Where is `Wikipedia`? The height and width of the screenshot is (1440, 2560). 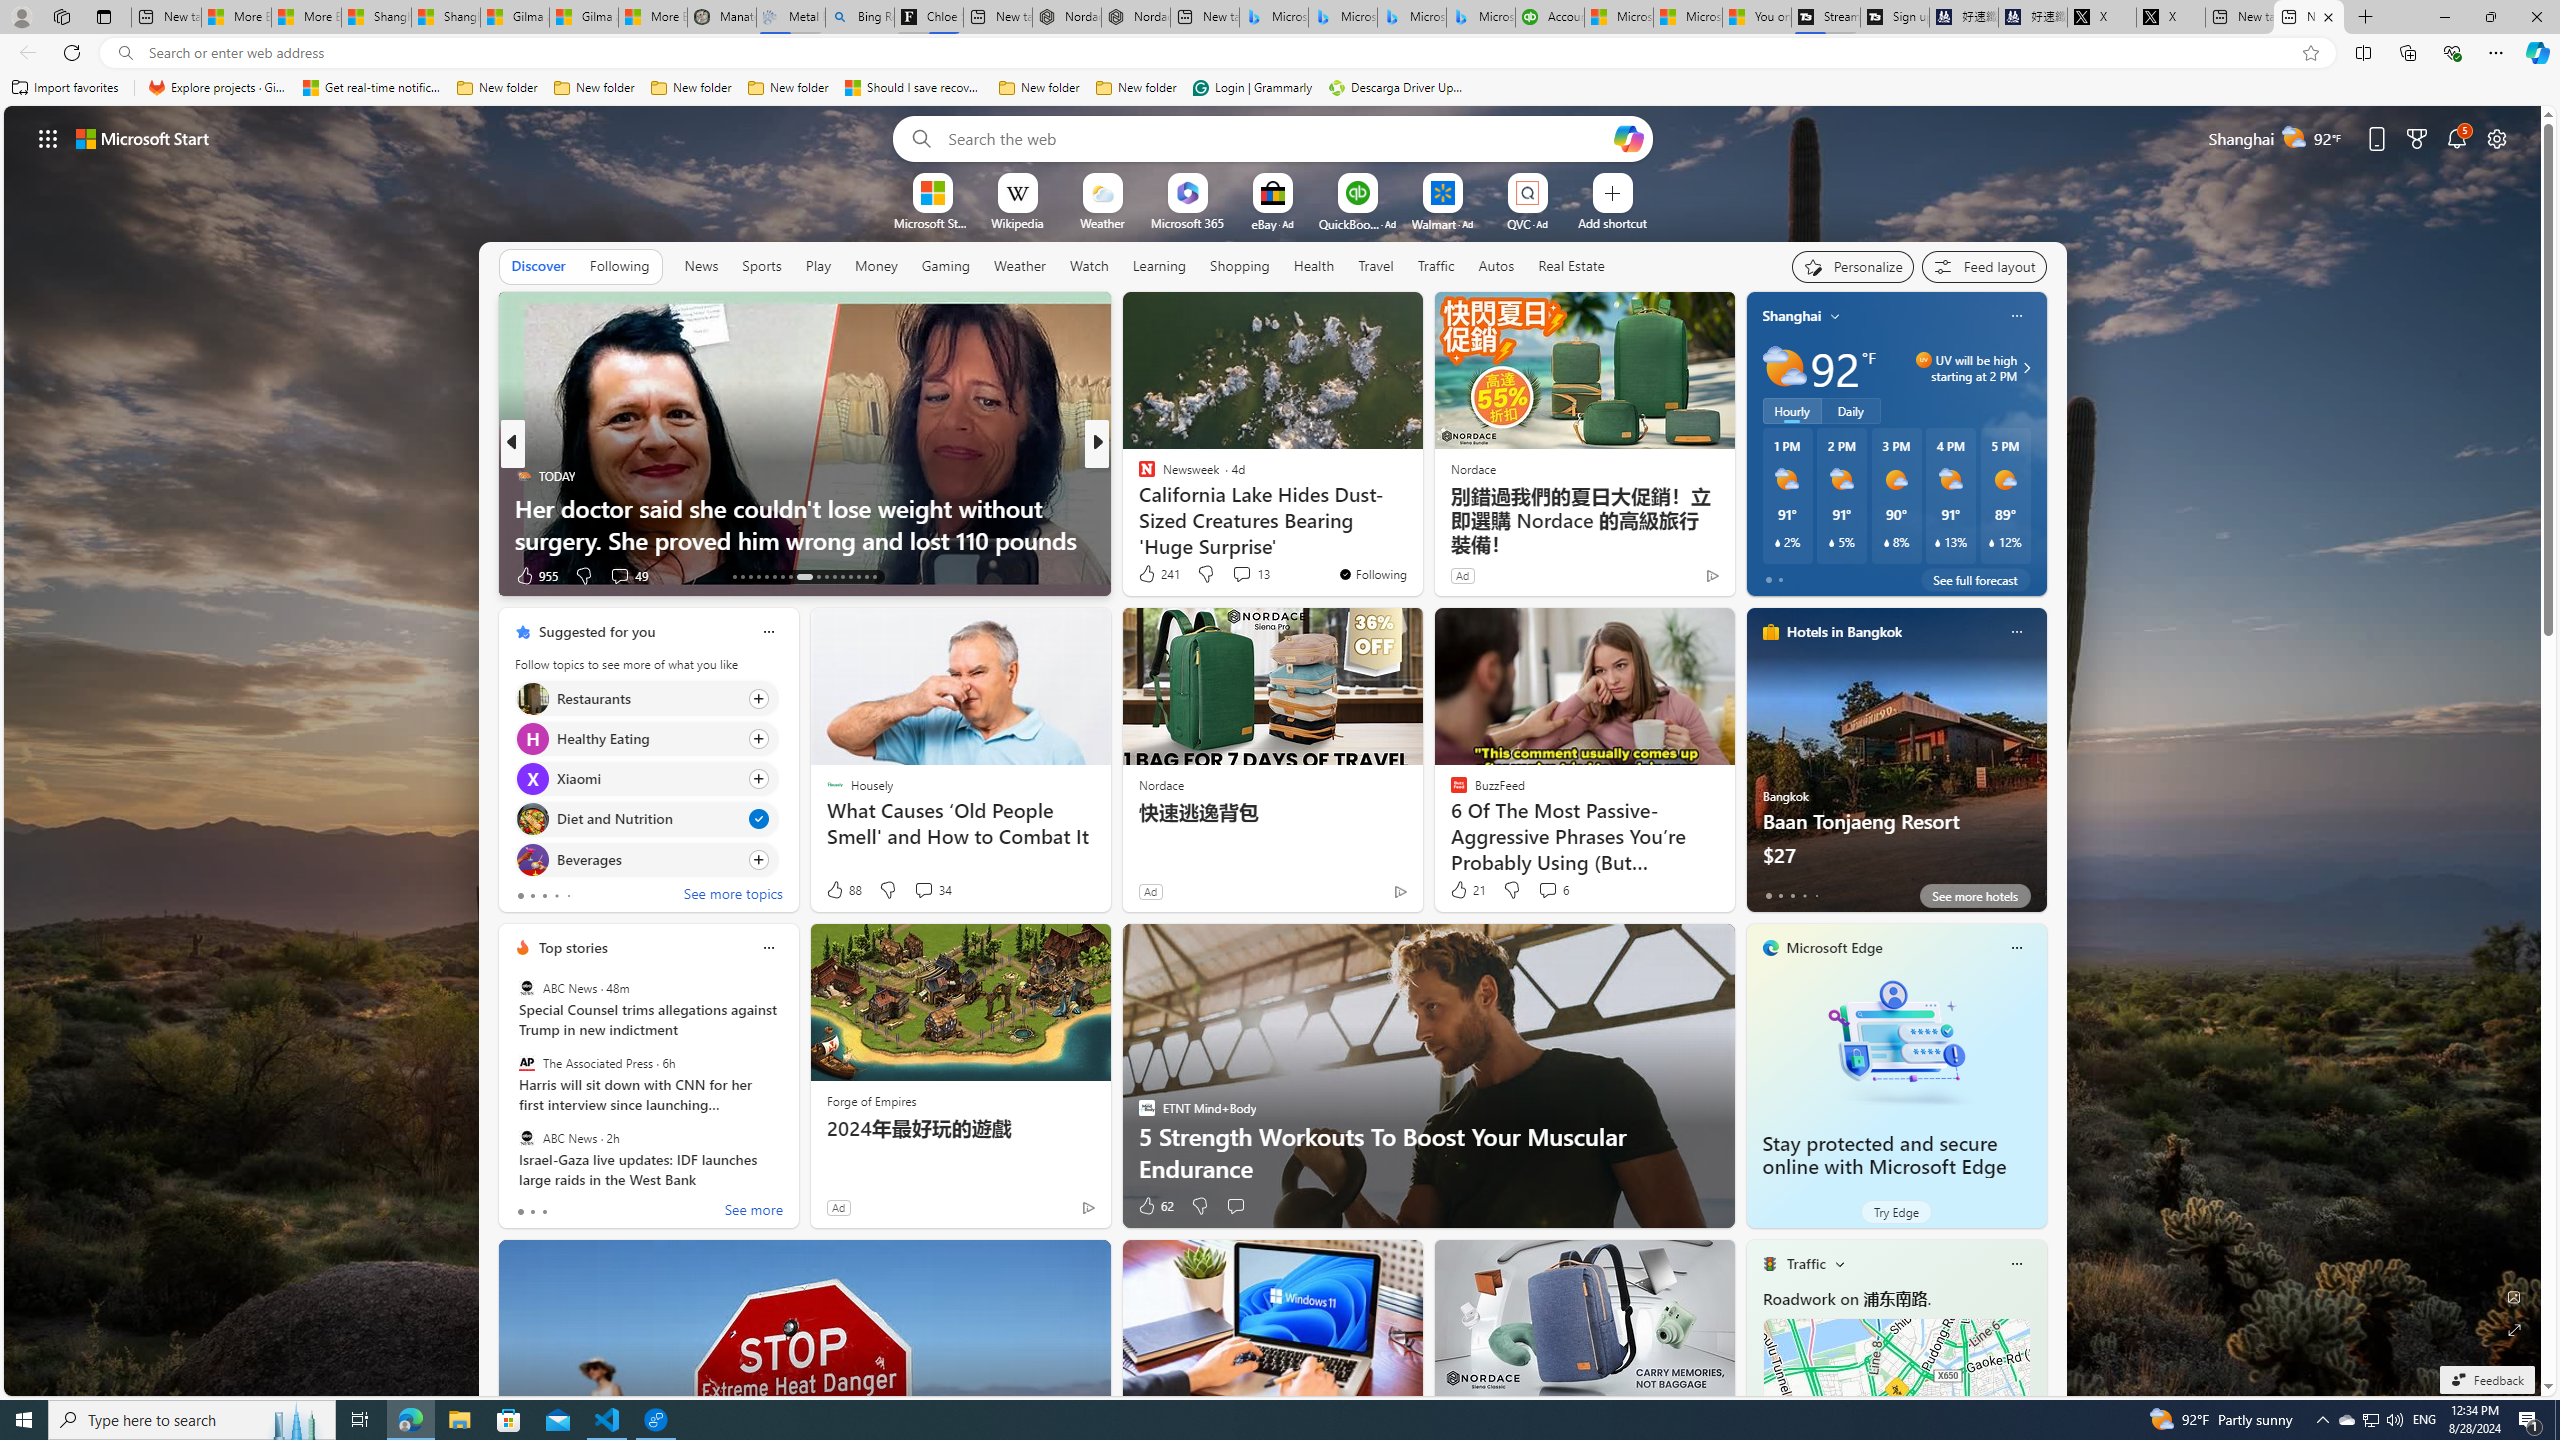
Wikipedia is located at coordinates (1017, 222).